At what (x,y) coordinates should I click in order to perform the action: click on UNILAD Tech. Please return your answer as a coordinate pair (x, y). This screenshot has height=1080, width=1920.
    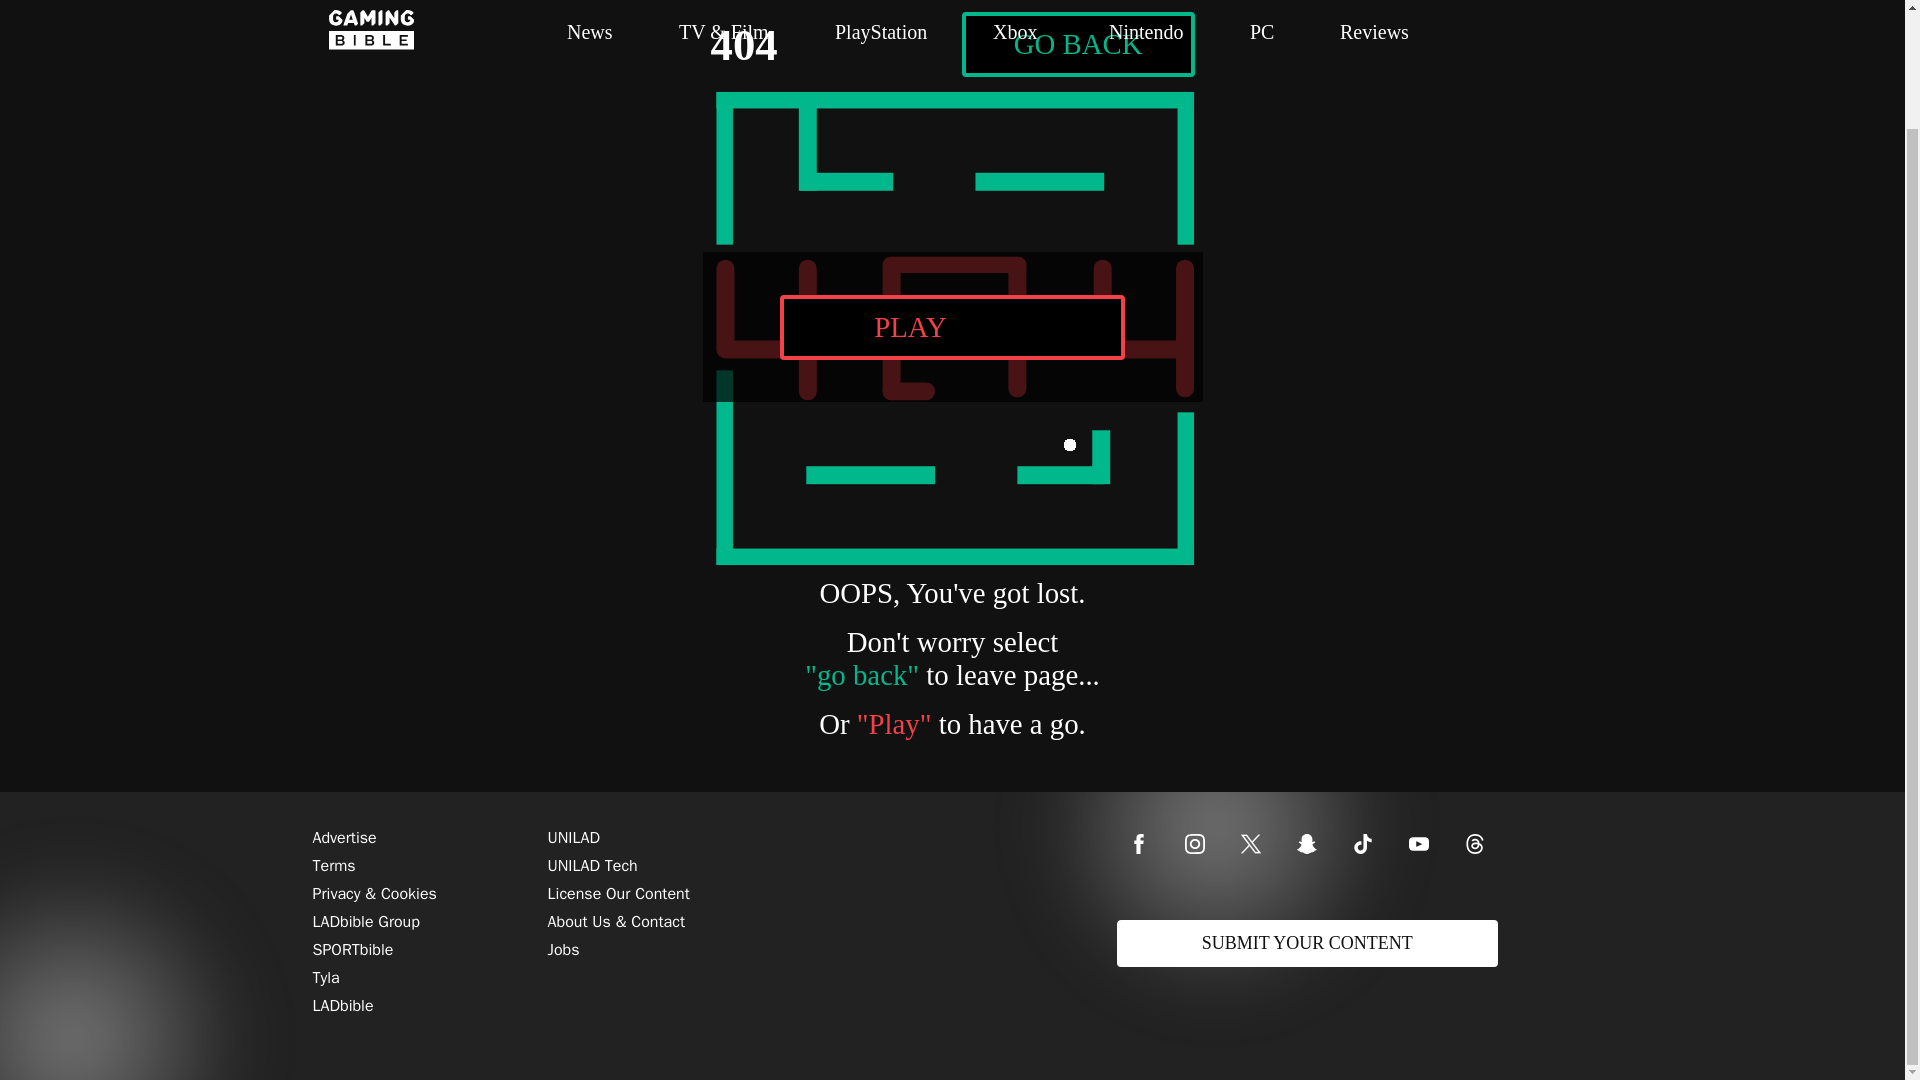
    Looking at the image, I should click on (952, 44).